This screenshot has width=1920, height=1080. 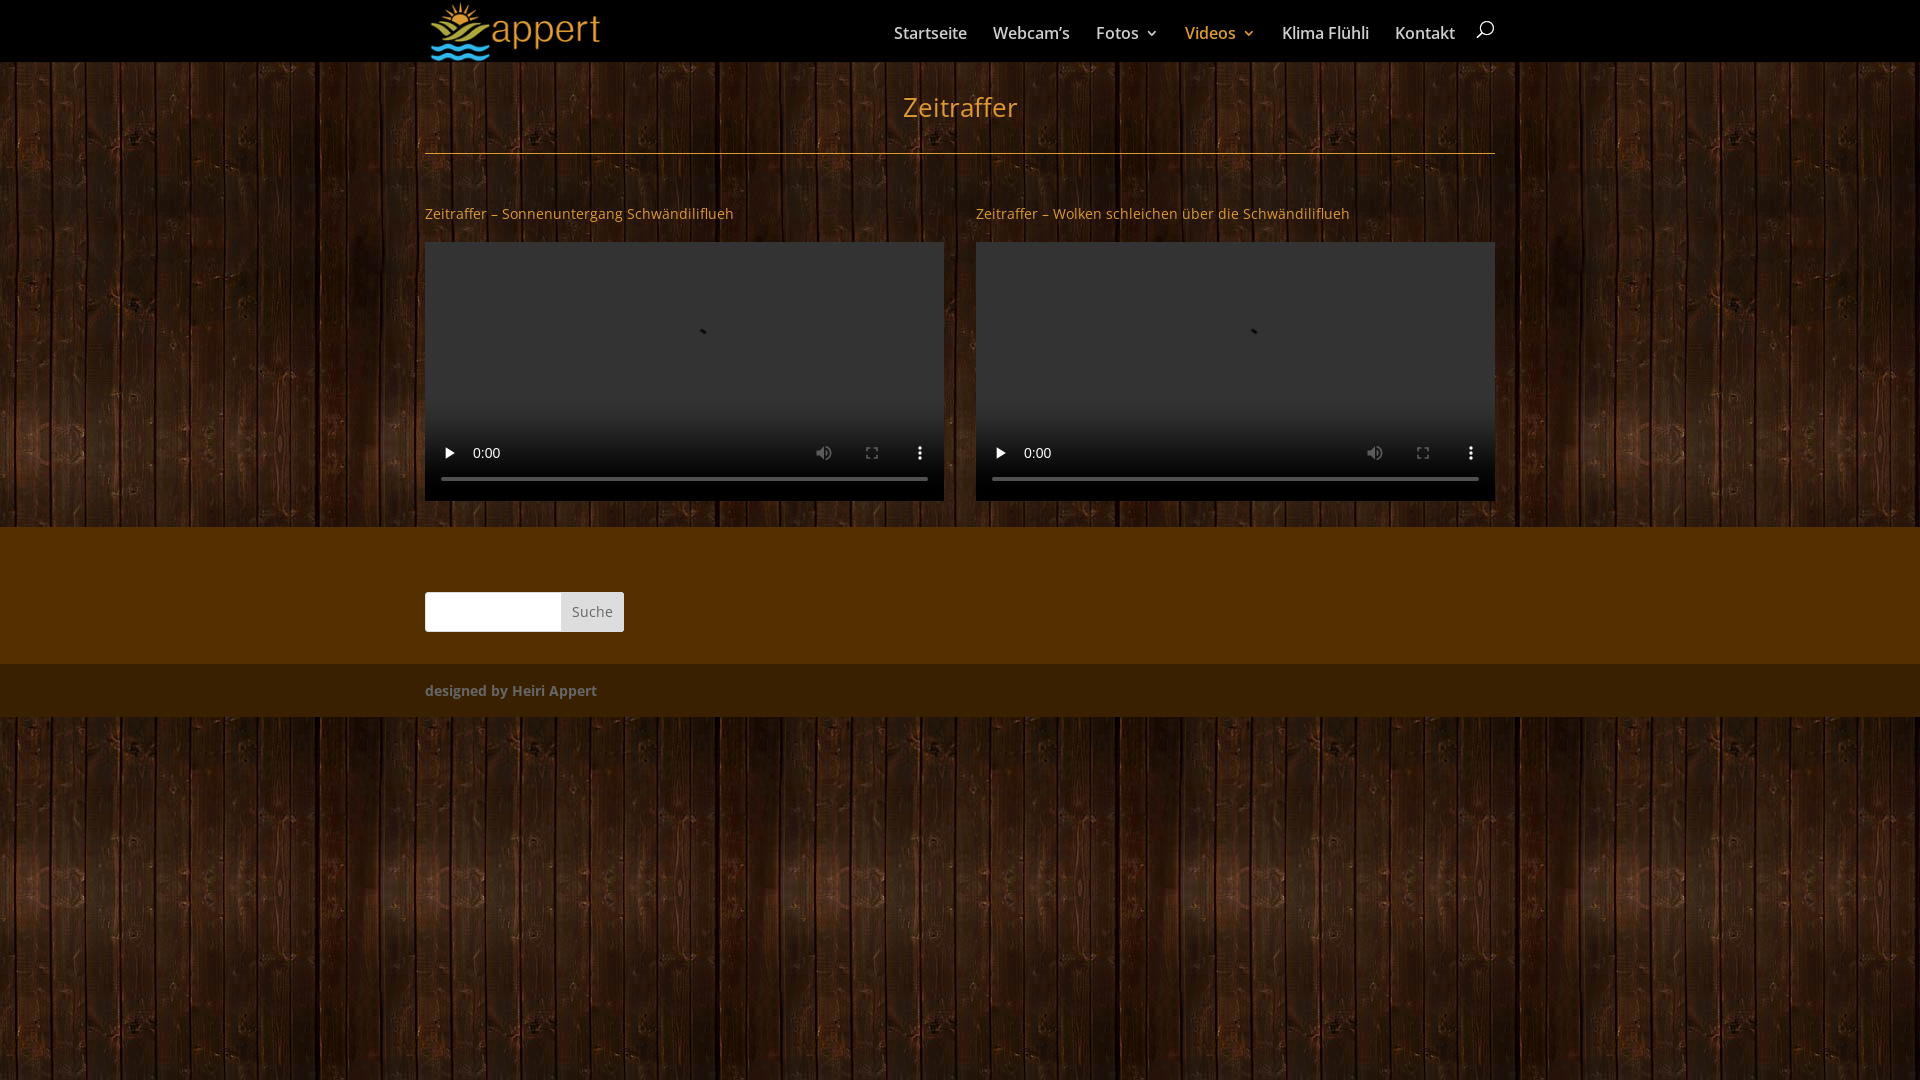 I want to click on Kontakt, so click(x=1425, y=44).